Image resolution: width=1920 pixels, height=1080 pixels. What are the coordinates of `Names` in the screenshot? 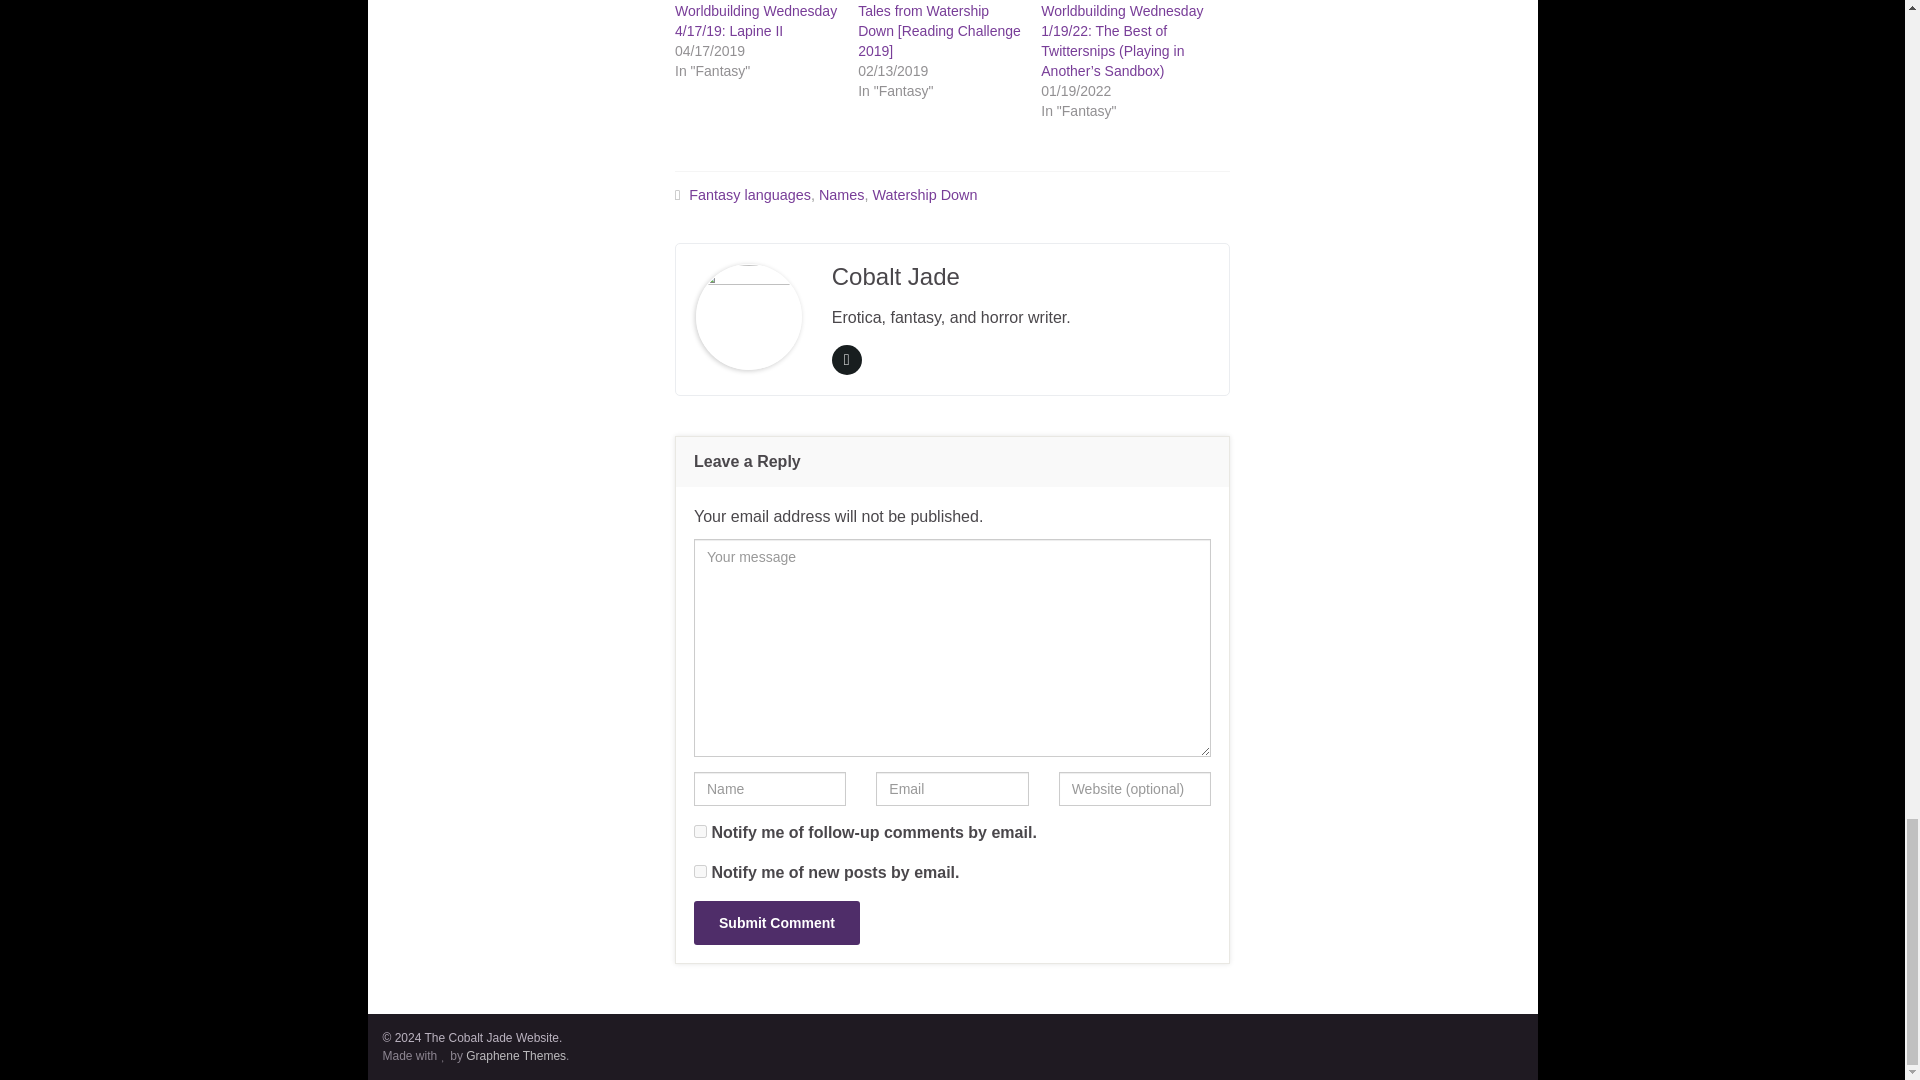 It's located at (842, 194).